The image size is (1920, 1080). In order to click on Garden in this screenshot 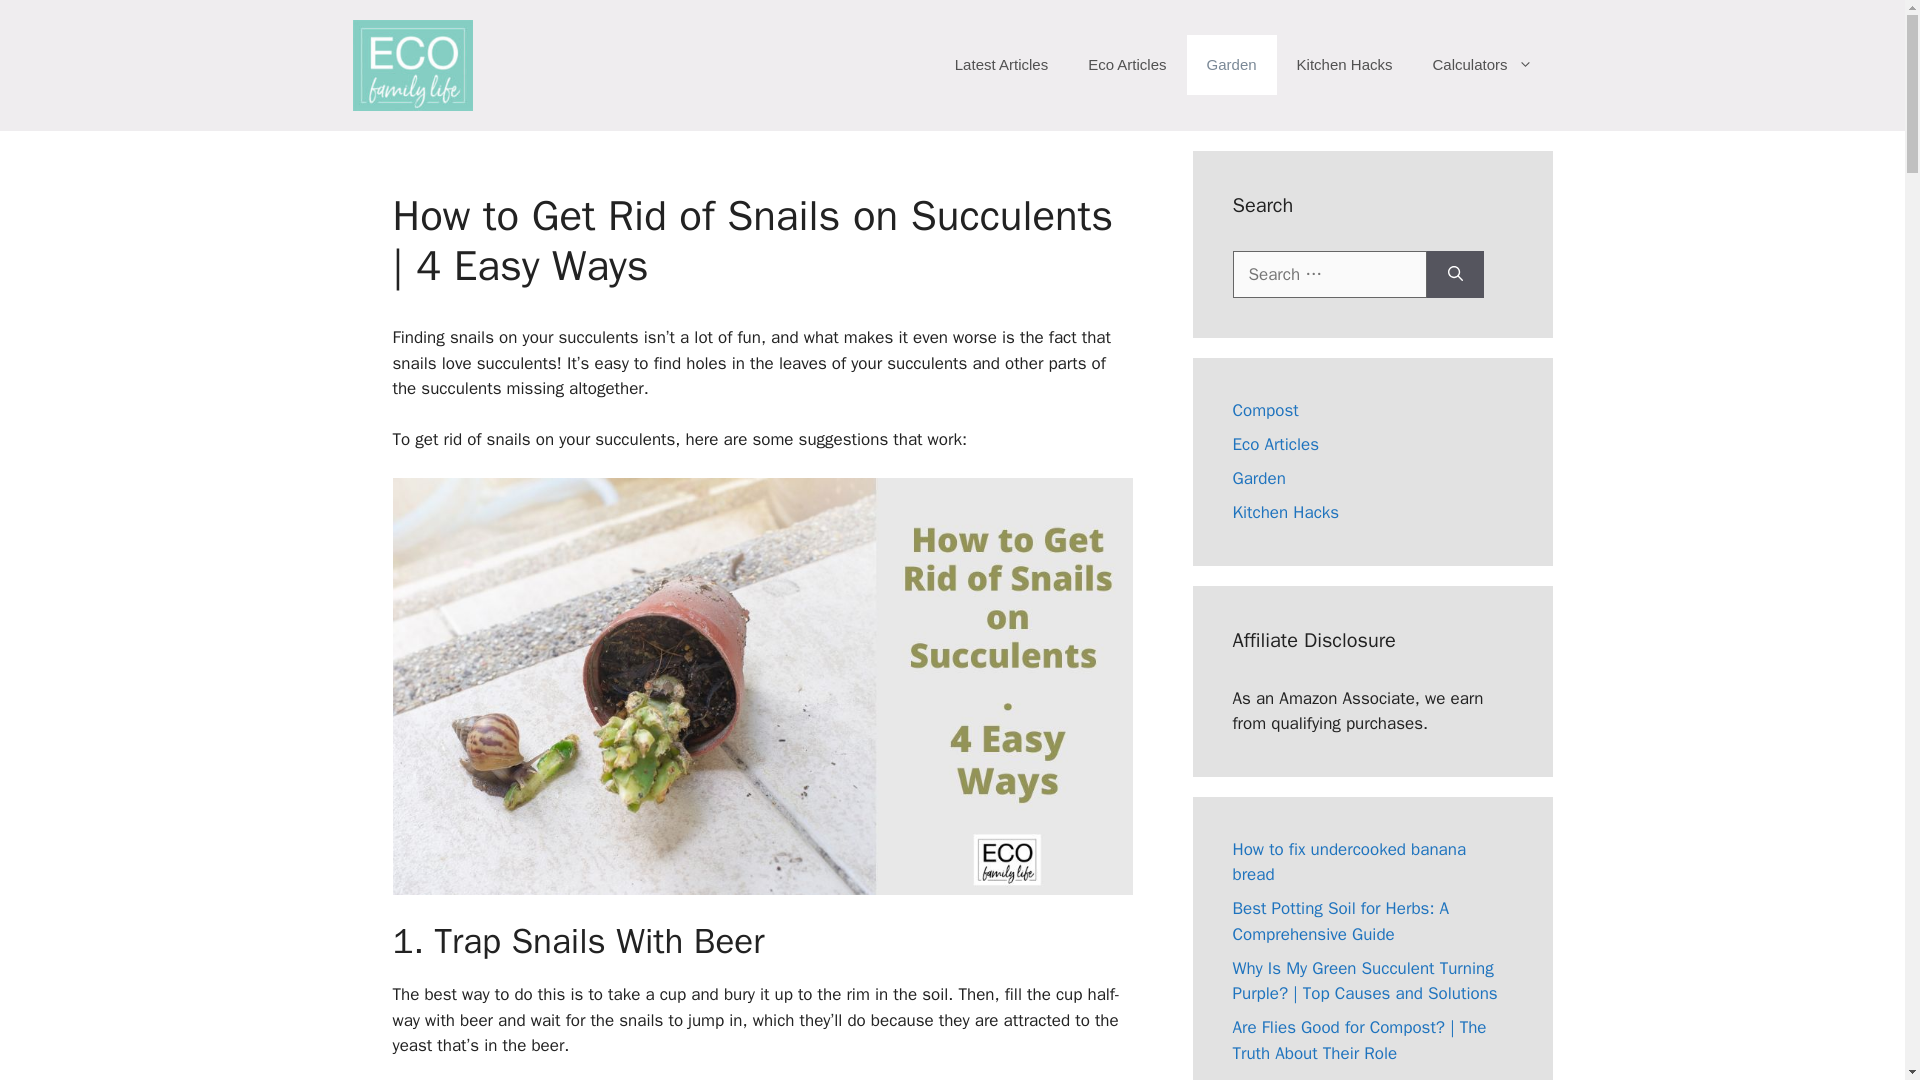, I will do `click(1258, 478)`.